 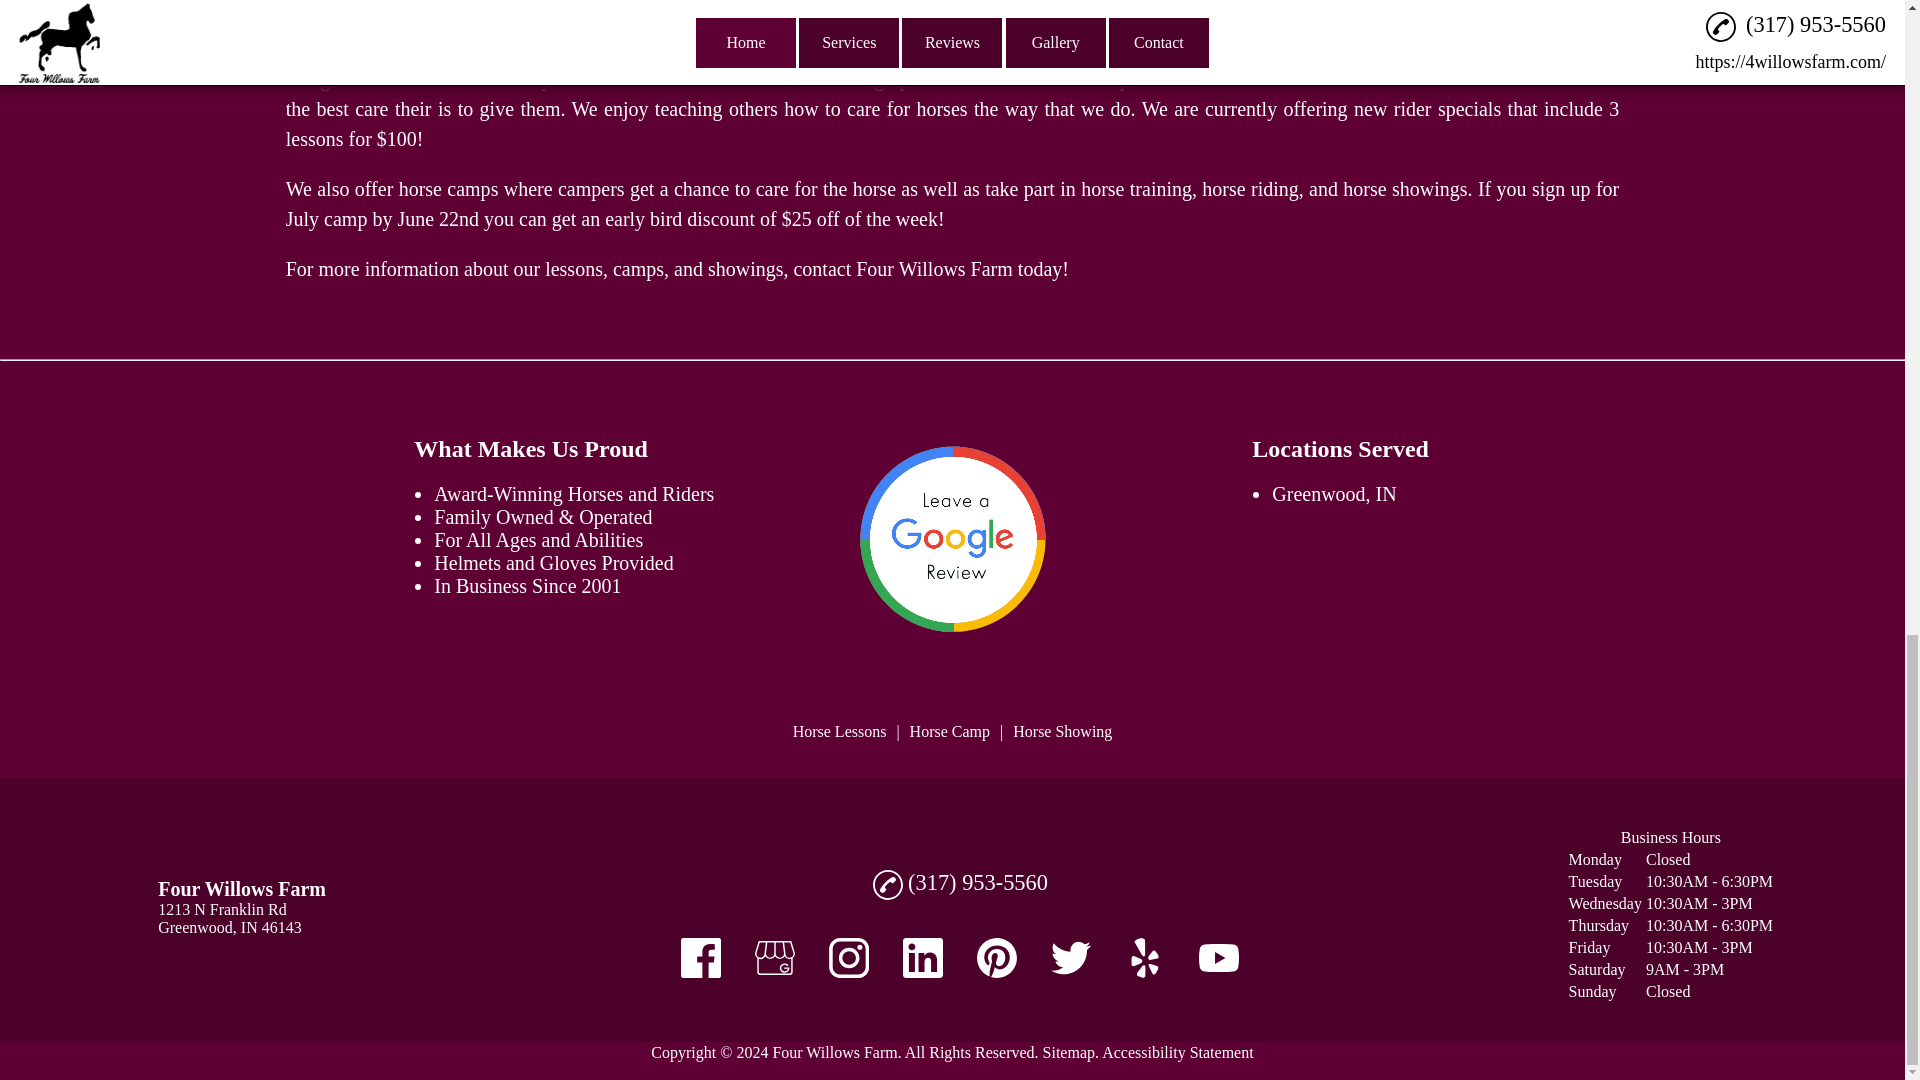 I want to click on Horse Camp, so click(x=950, y=731).